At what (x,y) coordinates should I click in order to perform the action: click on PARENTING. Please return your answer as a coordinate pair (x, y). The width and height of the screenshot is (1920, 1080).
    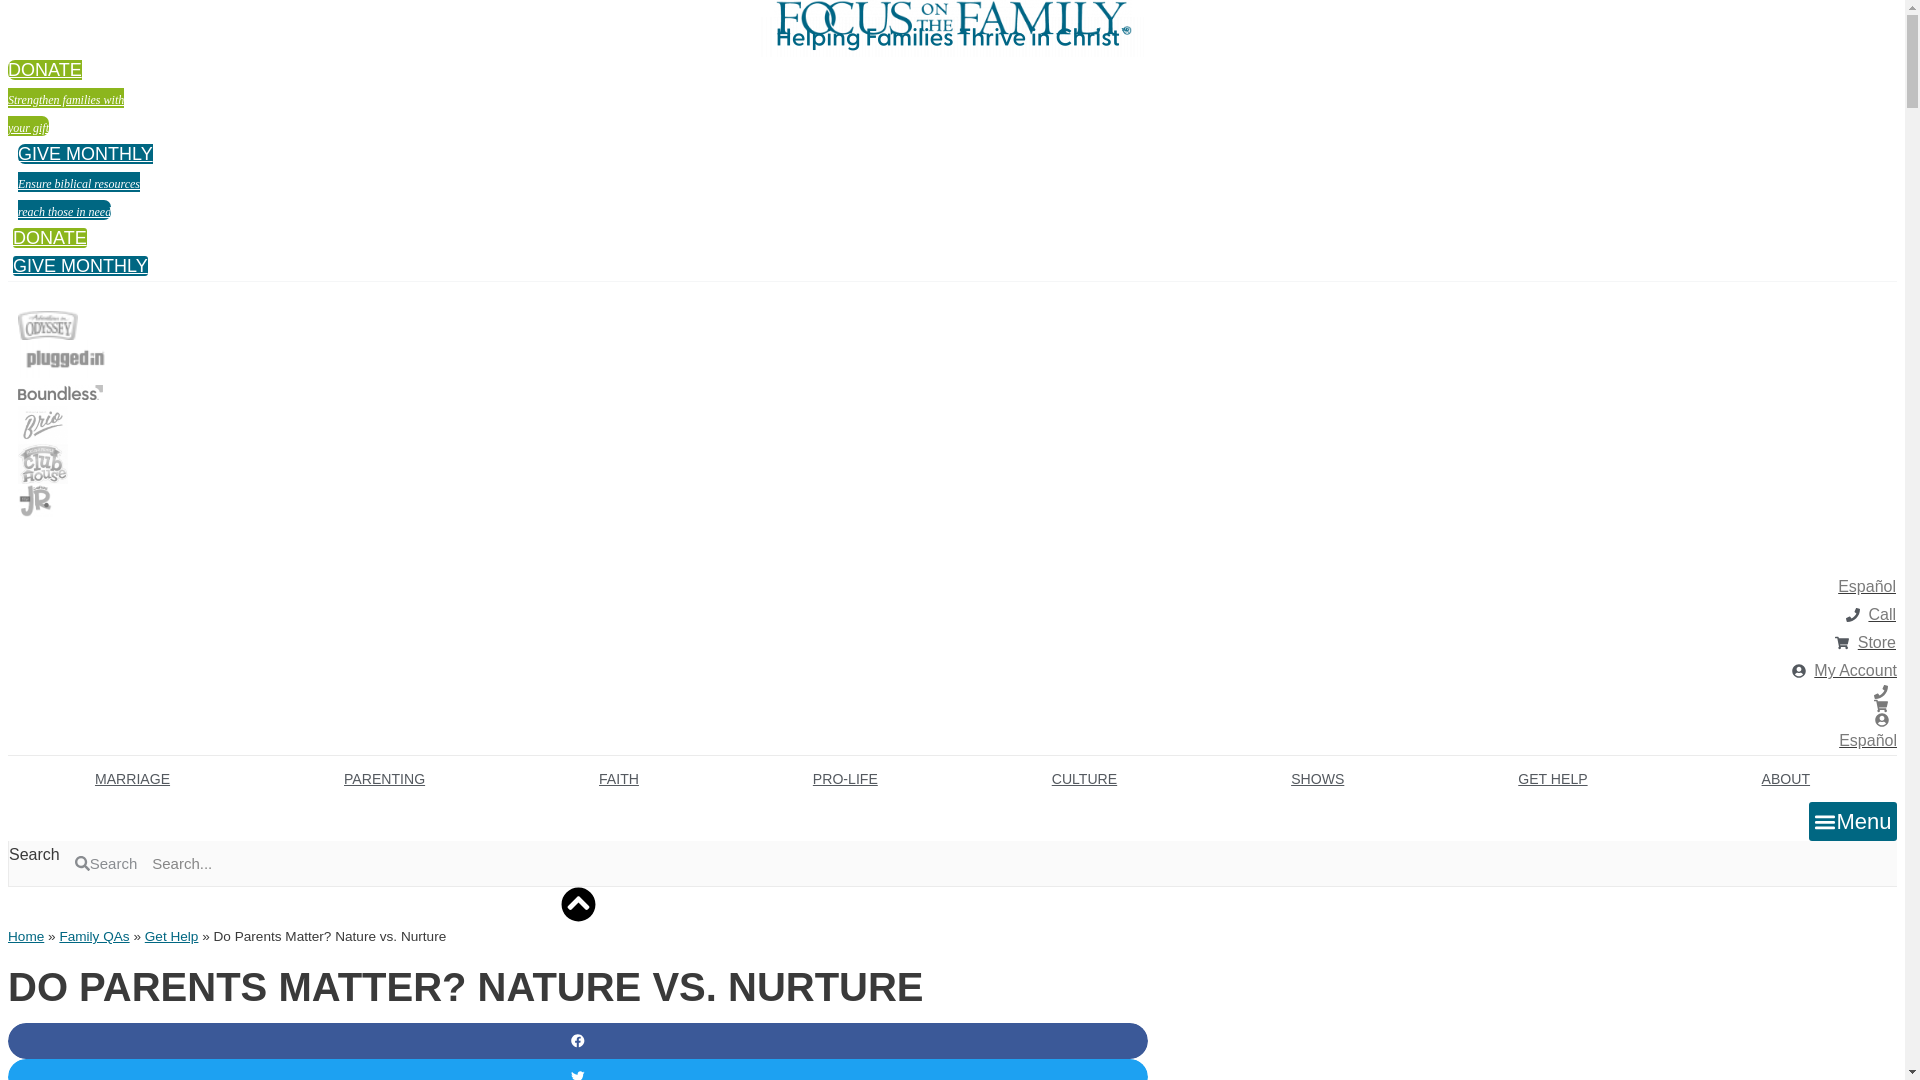
    Looking at the image, I should click on (384, 779).